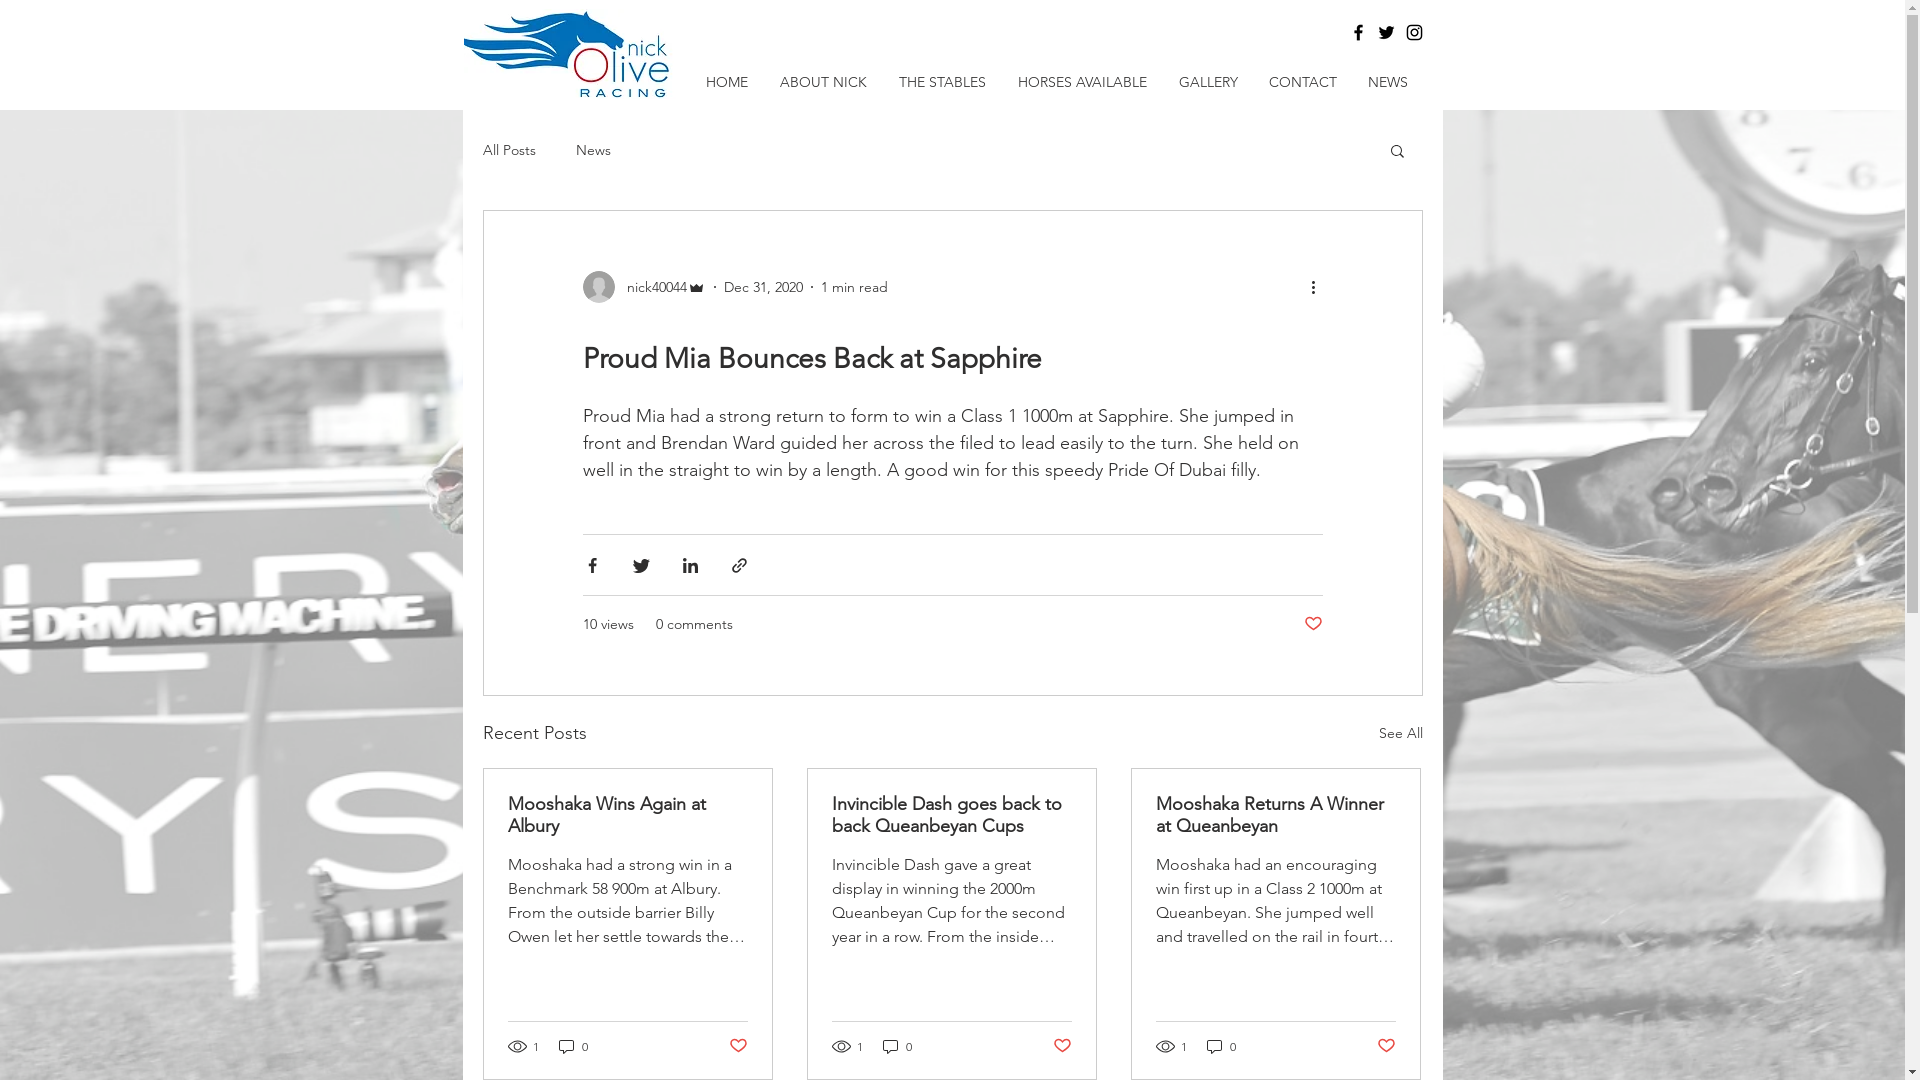  I want to click on 0, so click(1220, 1046).